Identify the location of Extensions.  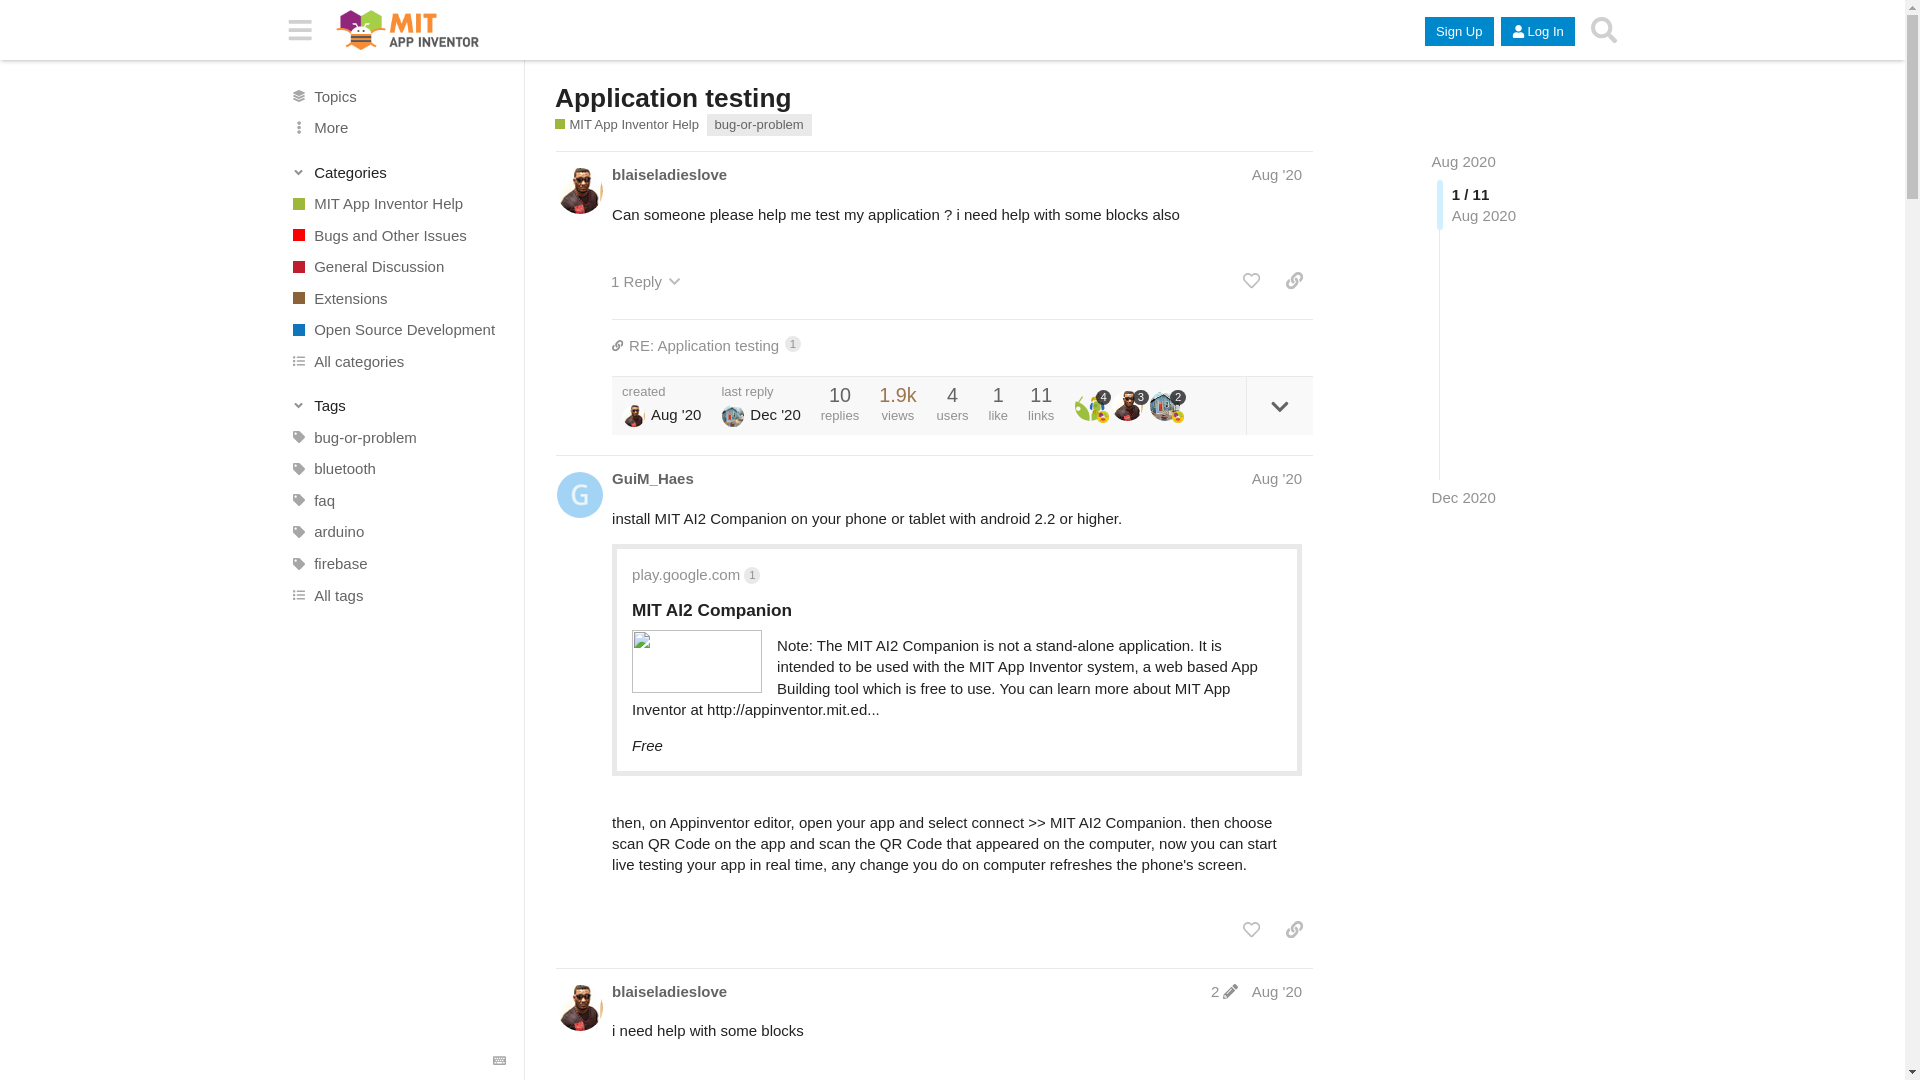
(397, 266).